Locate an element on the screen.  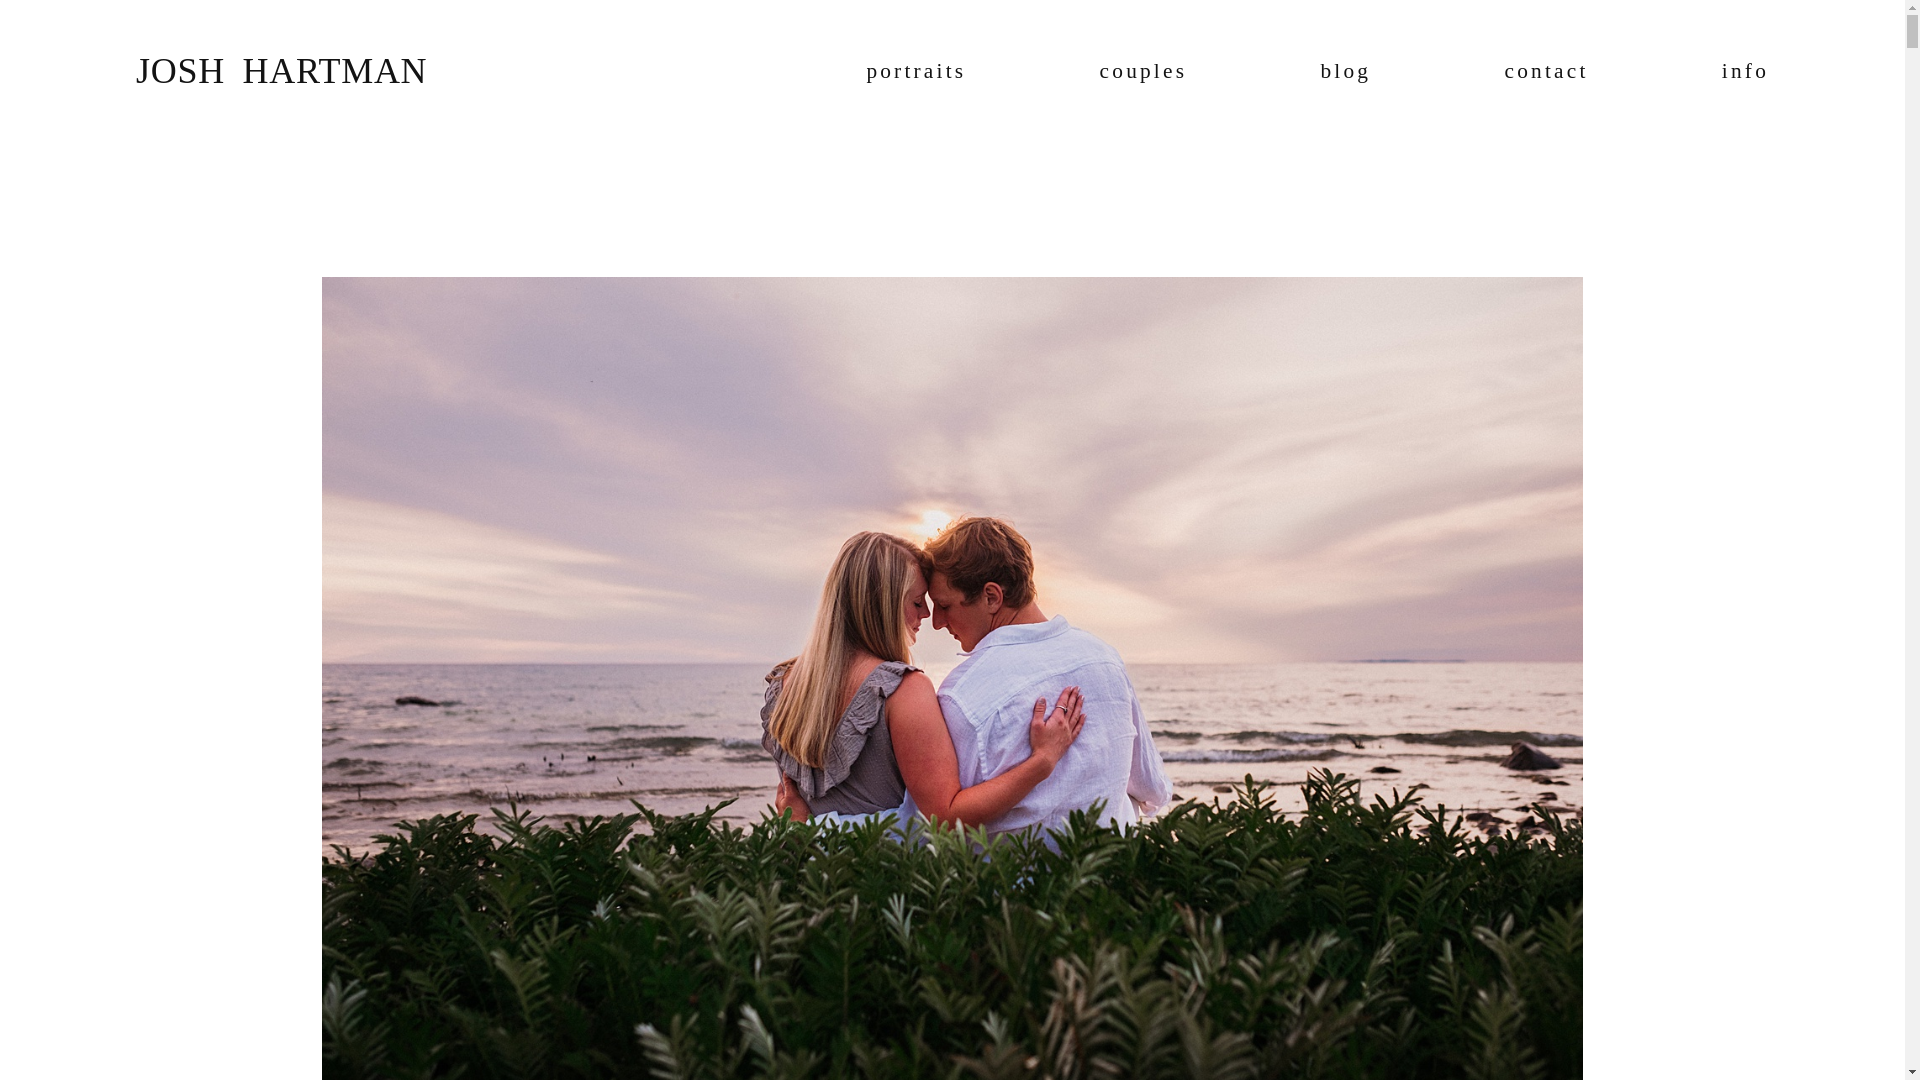
couples is located at coordinates (1144, 70).